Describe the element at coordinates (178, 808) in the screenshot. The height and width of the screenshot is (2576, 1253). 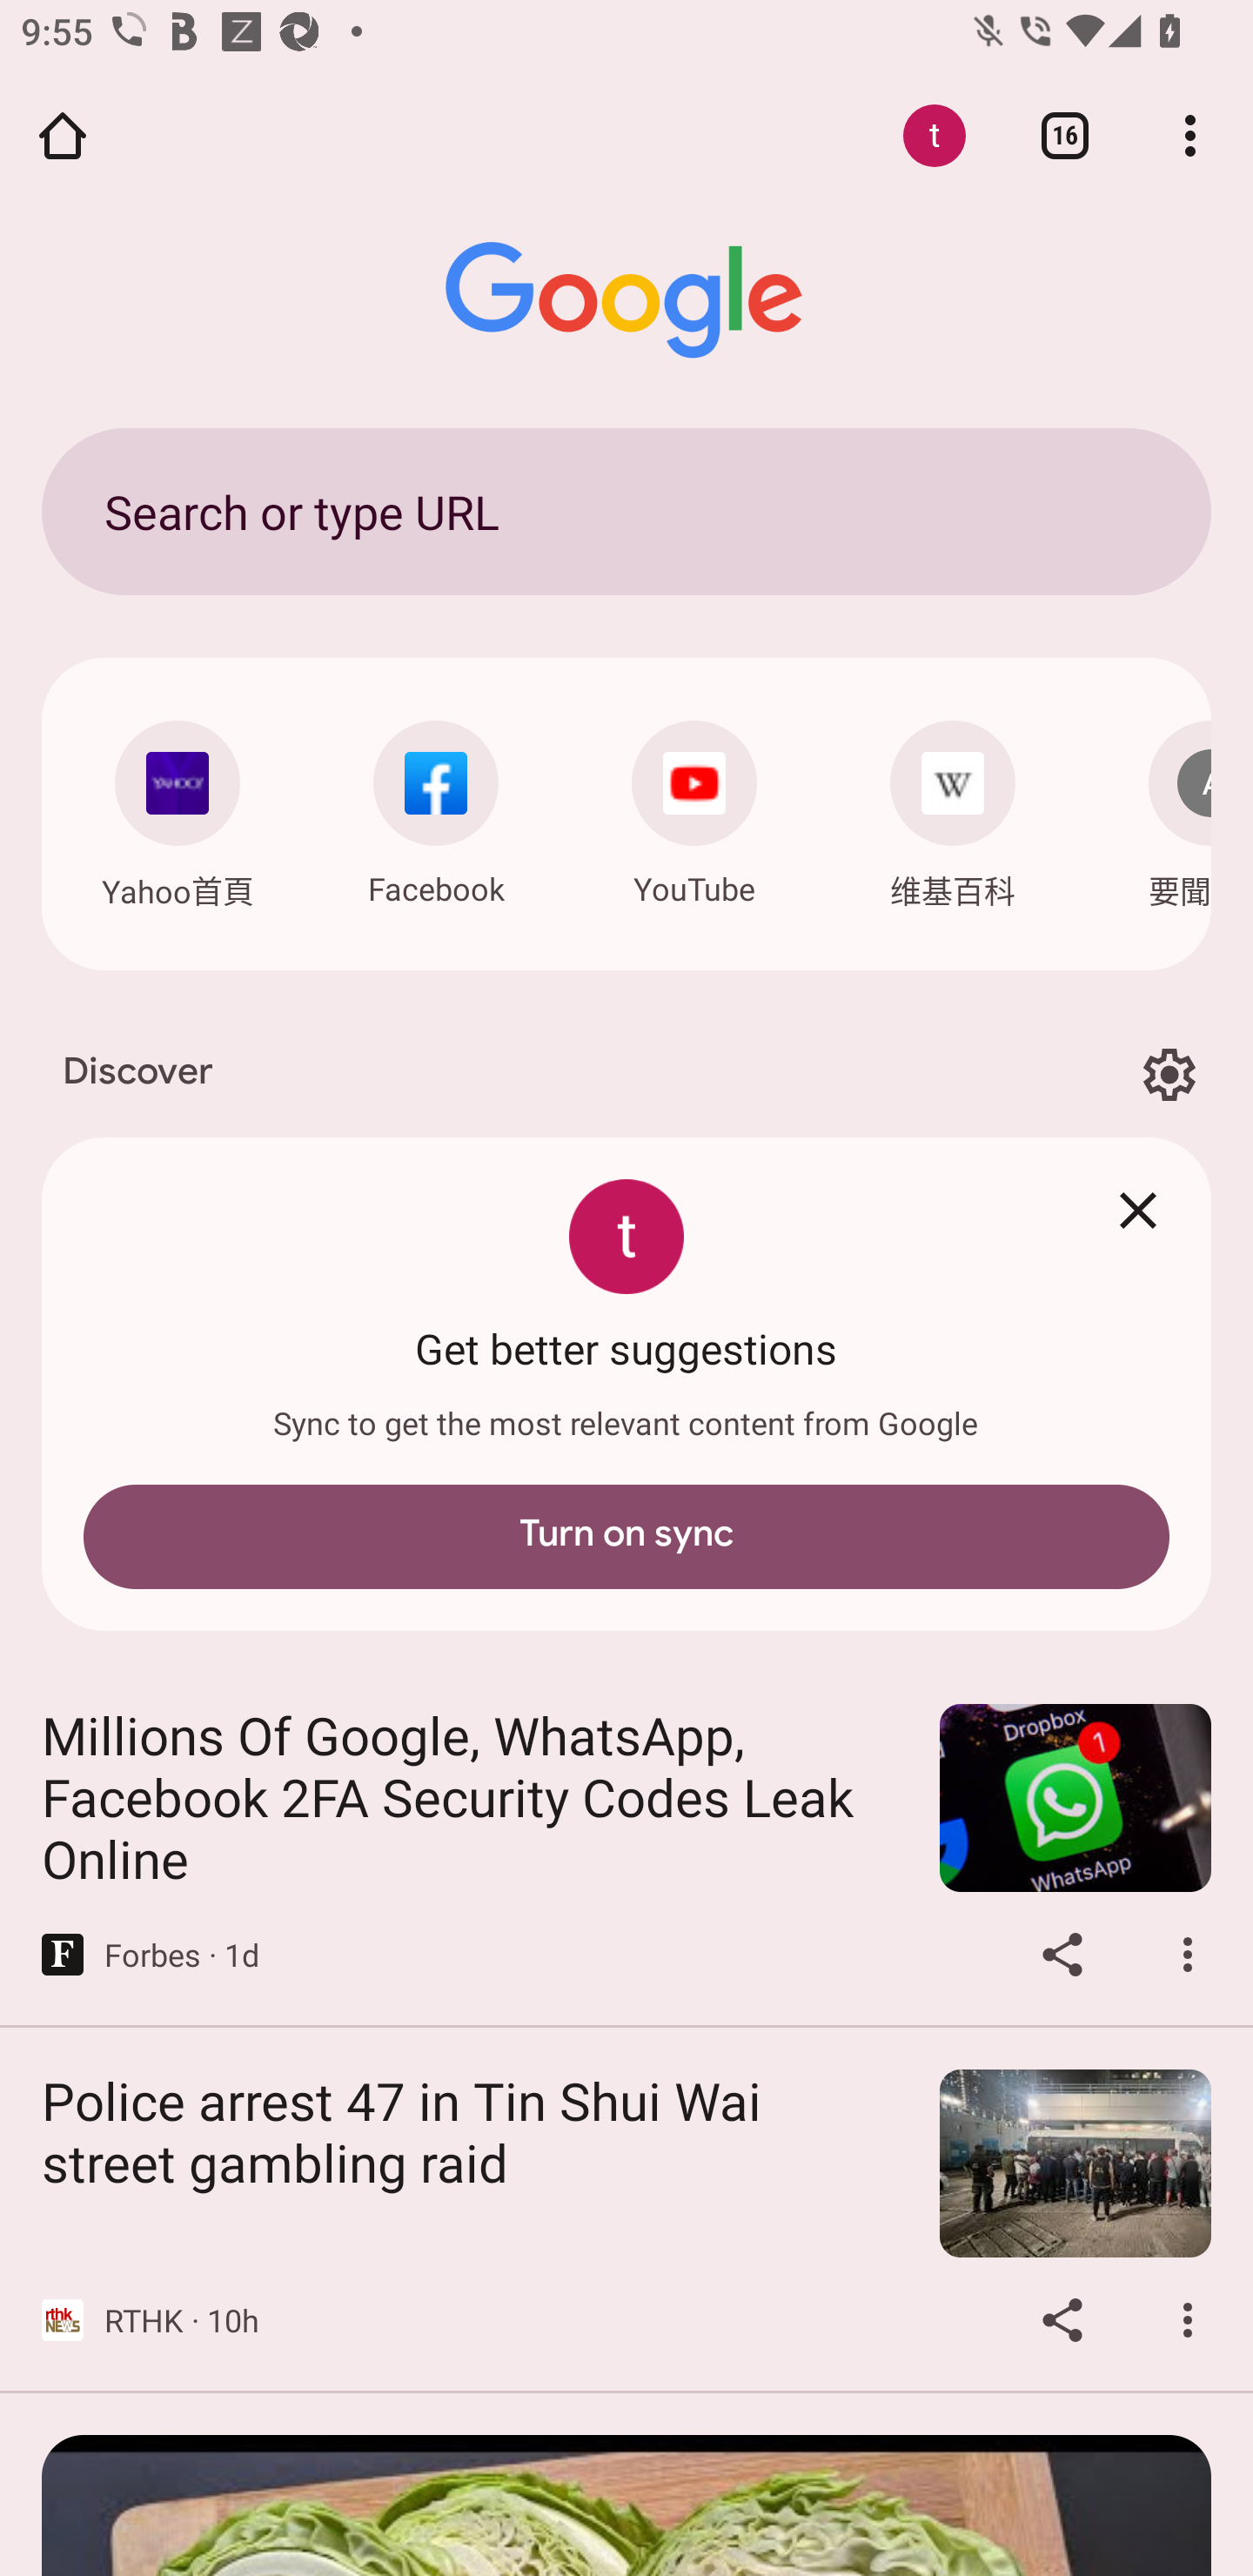
I see `Navigate: Yahoo首頁: hk.mobi.yahoo.com Yahoo首頁` at that location.